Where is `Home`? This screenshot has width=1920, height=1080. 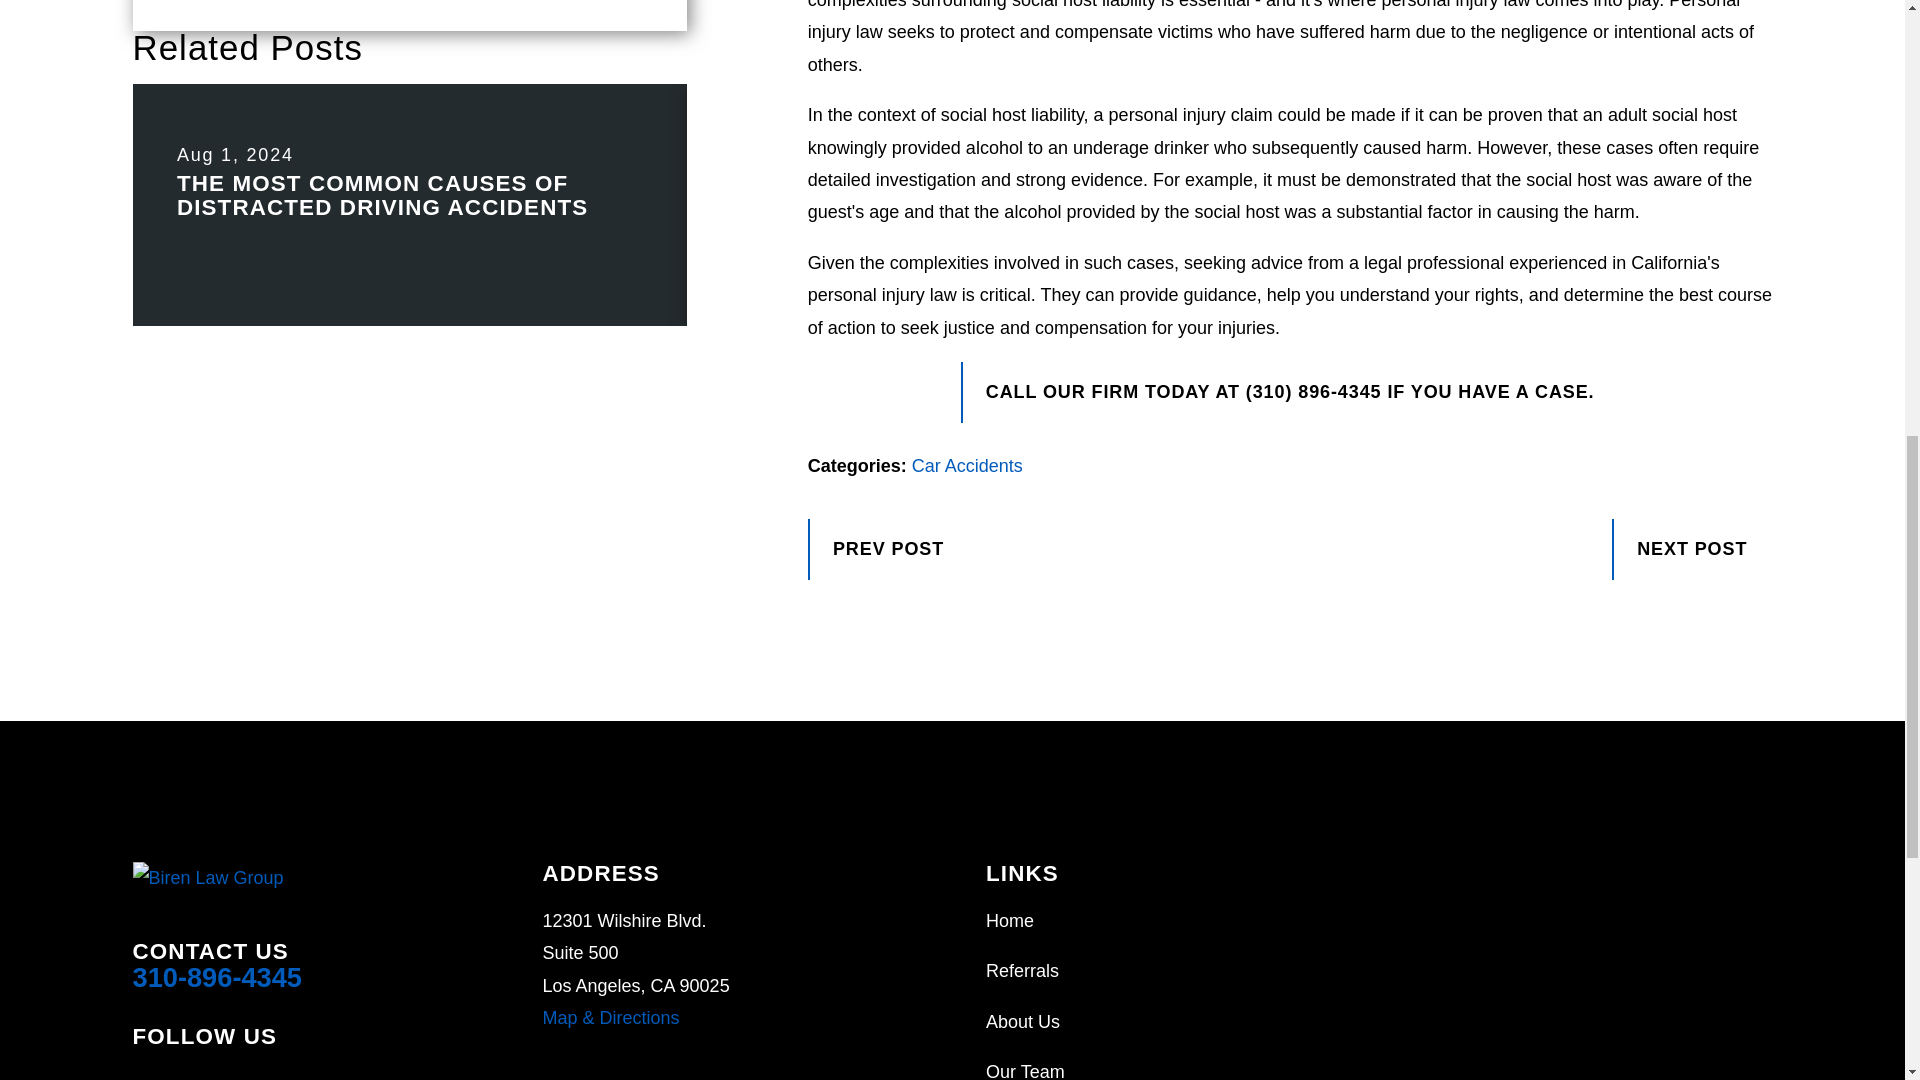
Home is located at coordinates (276, 878).